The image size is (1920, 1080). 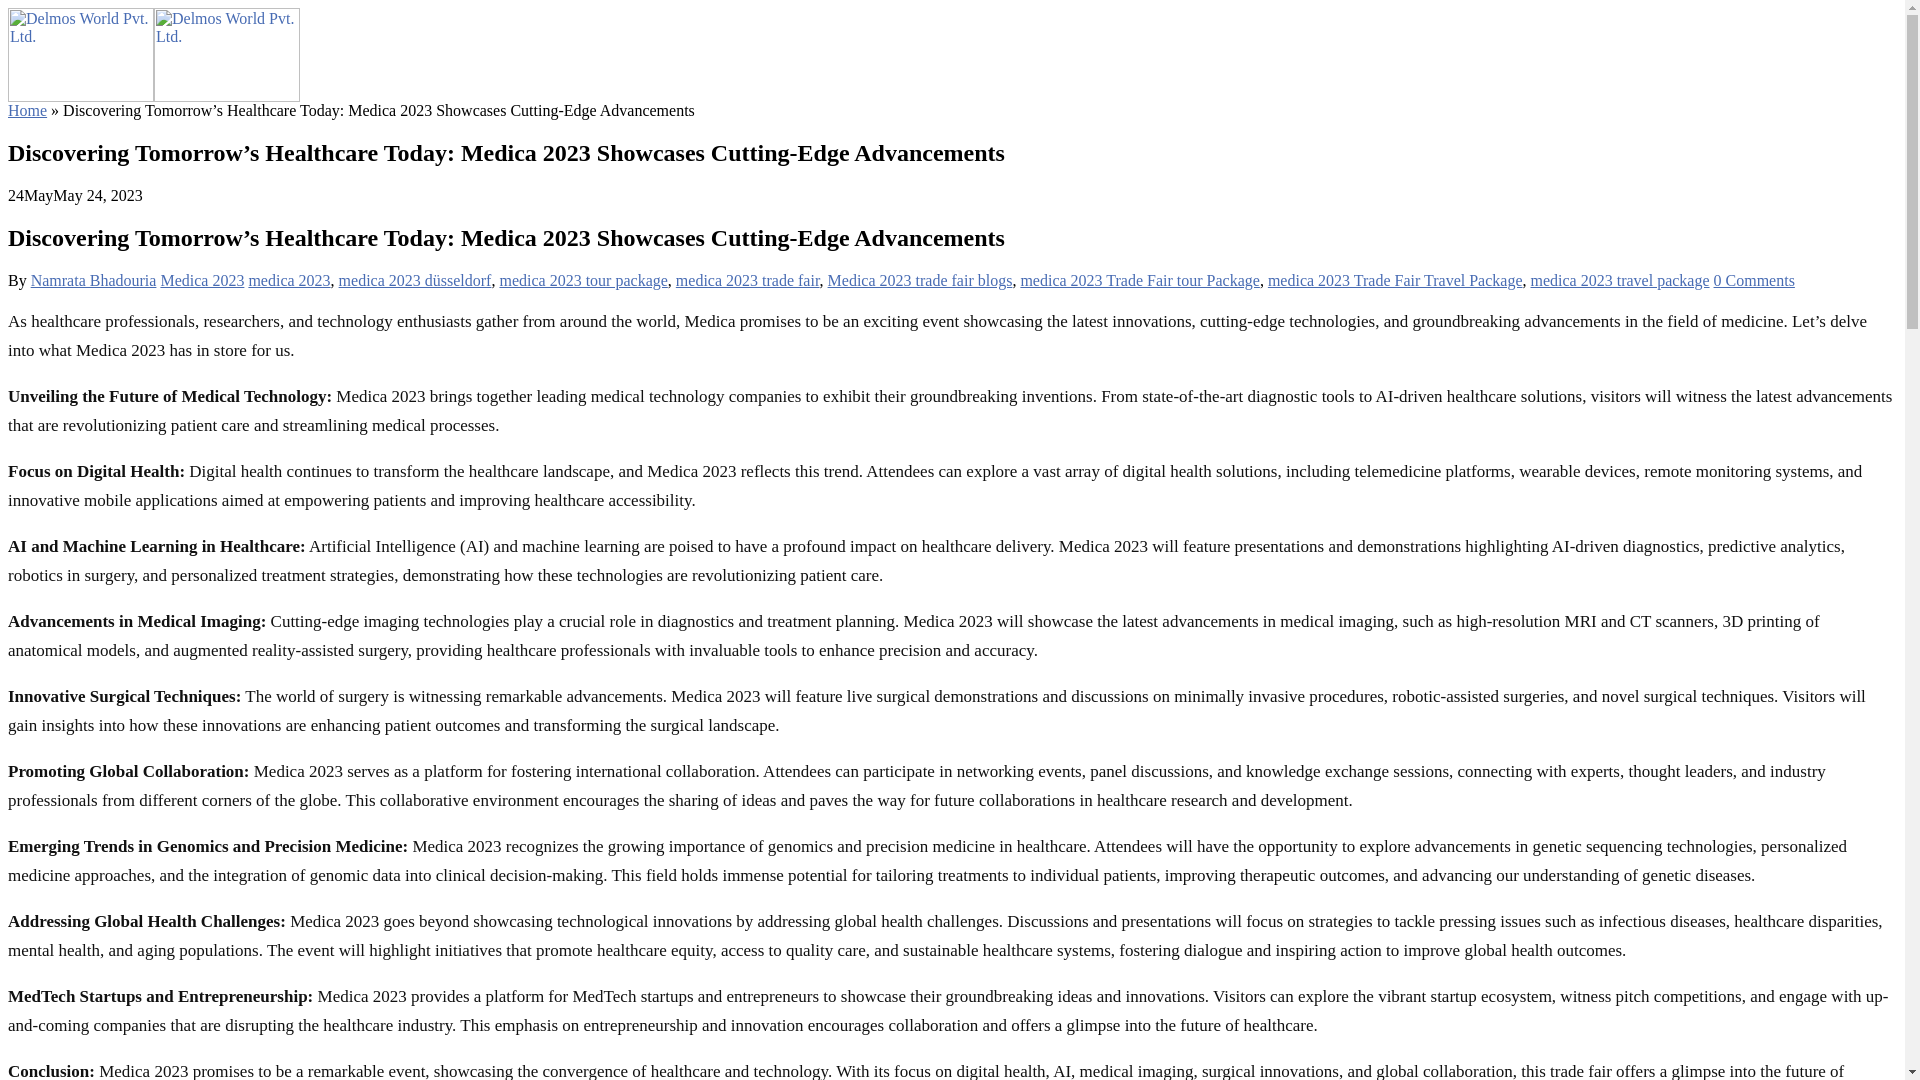 I want to click on Namrata Bhadouria, so click(x=94, y=280).